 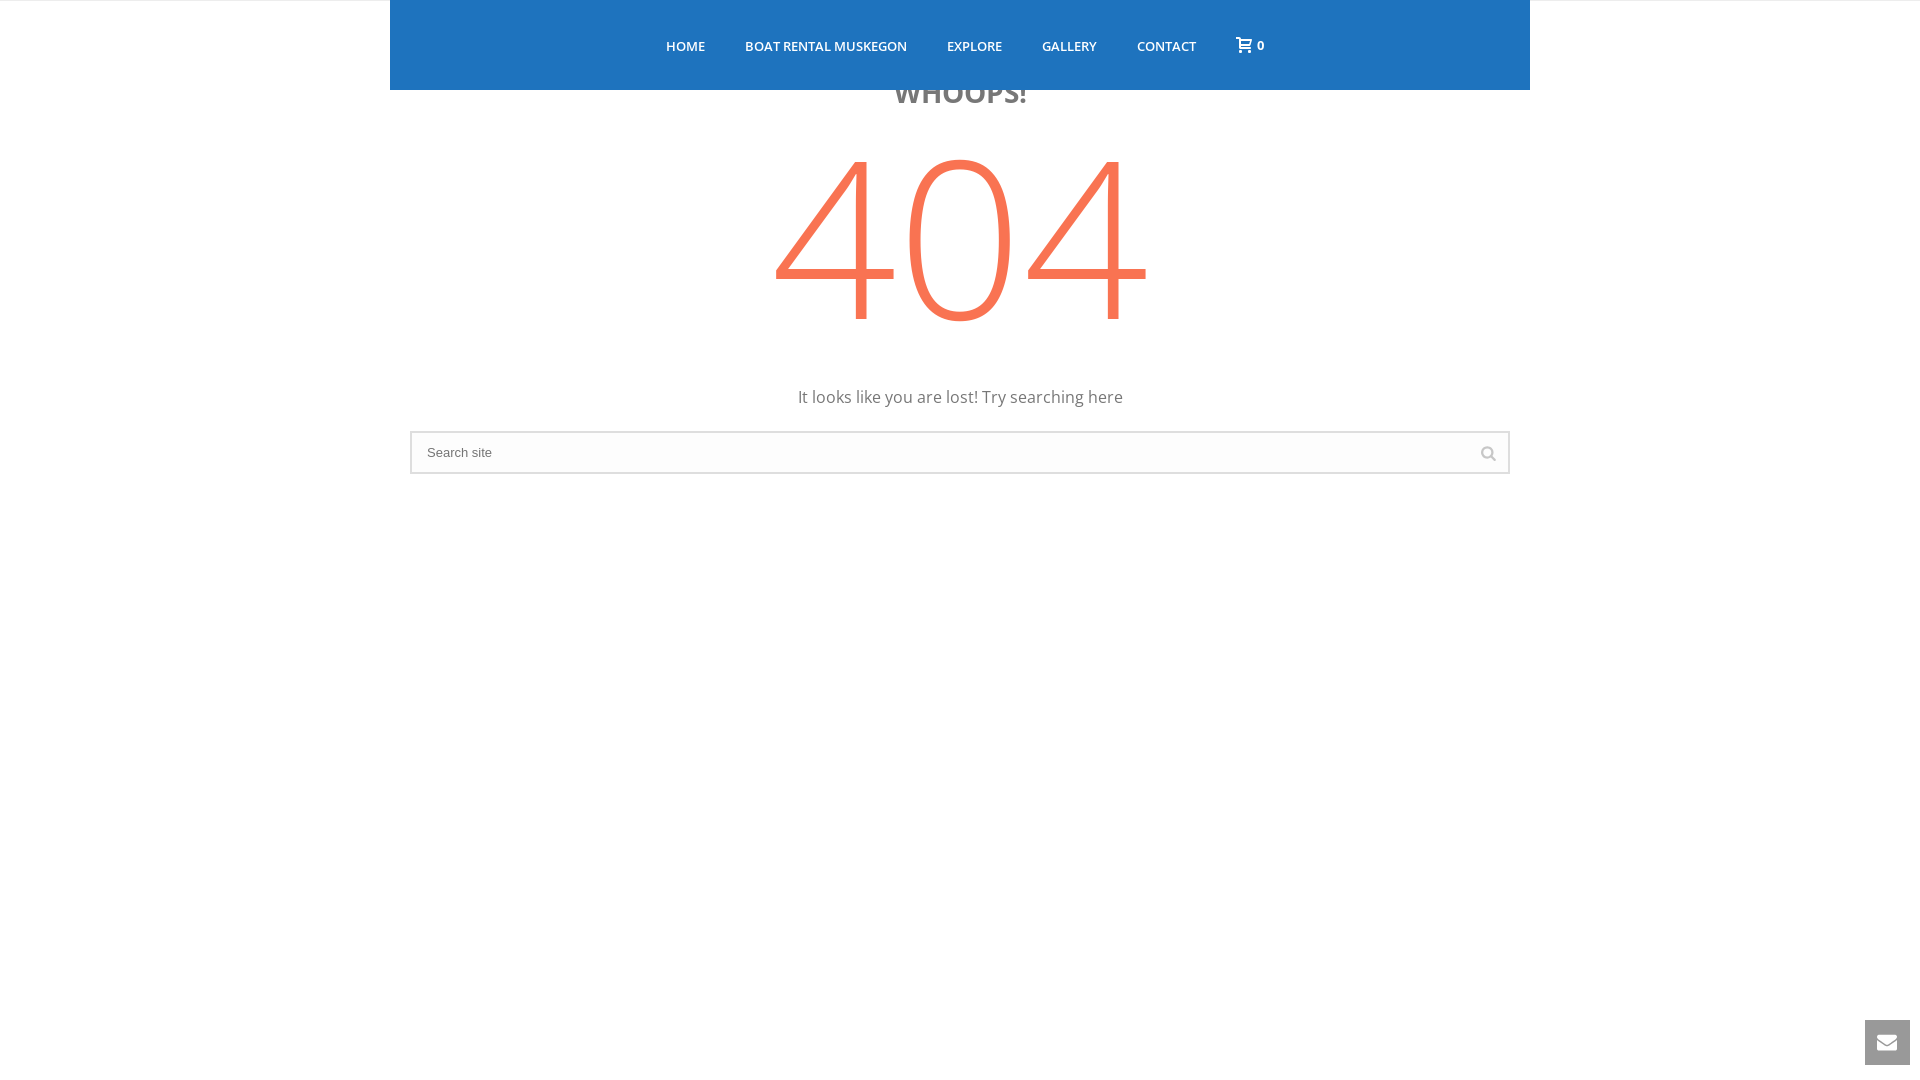 What do you see at coordinates (974, 46) in the screenshot?
I see `EXPLORE` at bounding box center [974, 46].